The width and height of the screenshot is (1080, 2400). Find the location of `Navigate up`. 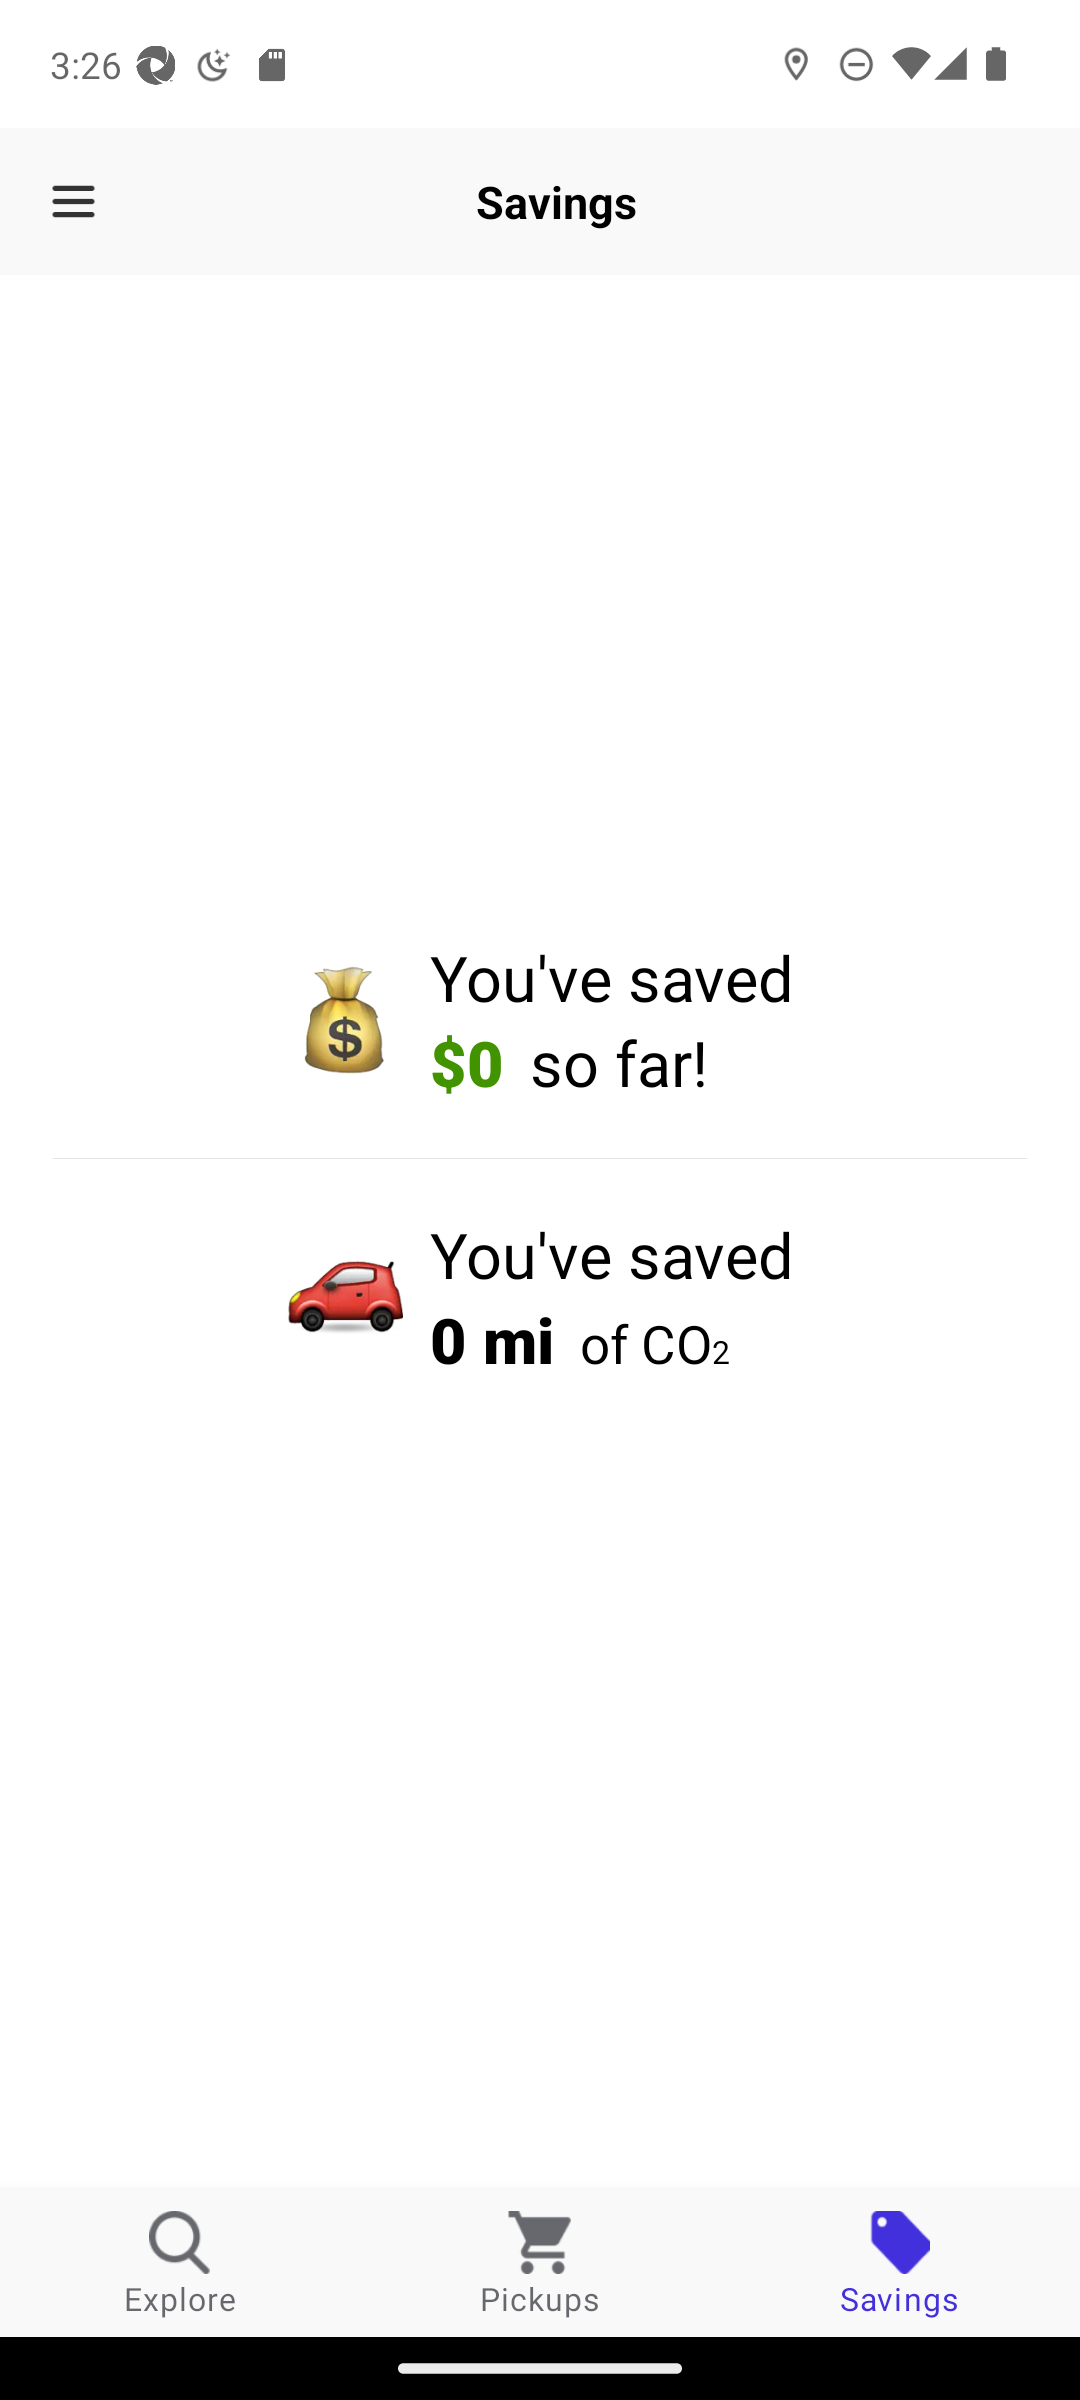

Navigate up is located at coordinates (73, 202).